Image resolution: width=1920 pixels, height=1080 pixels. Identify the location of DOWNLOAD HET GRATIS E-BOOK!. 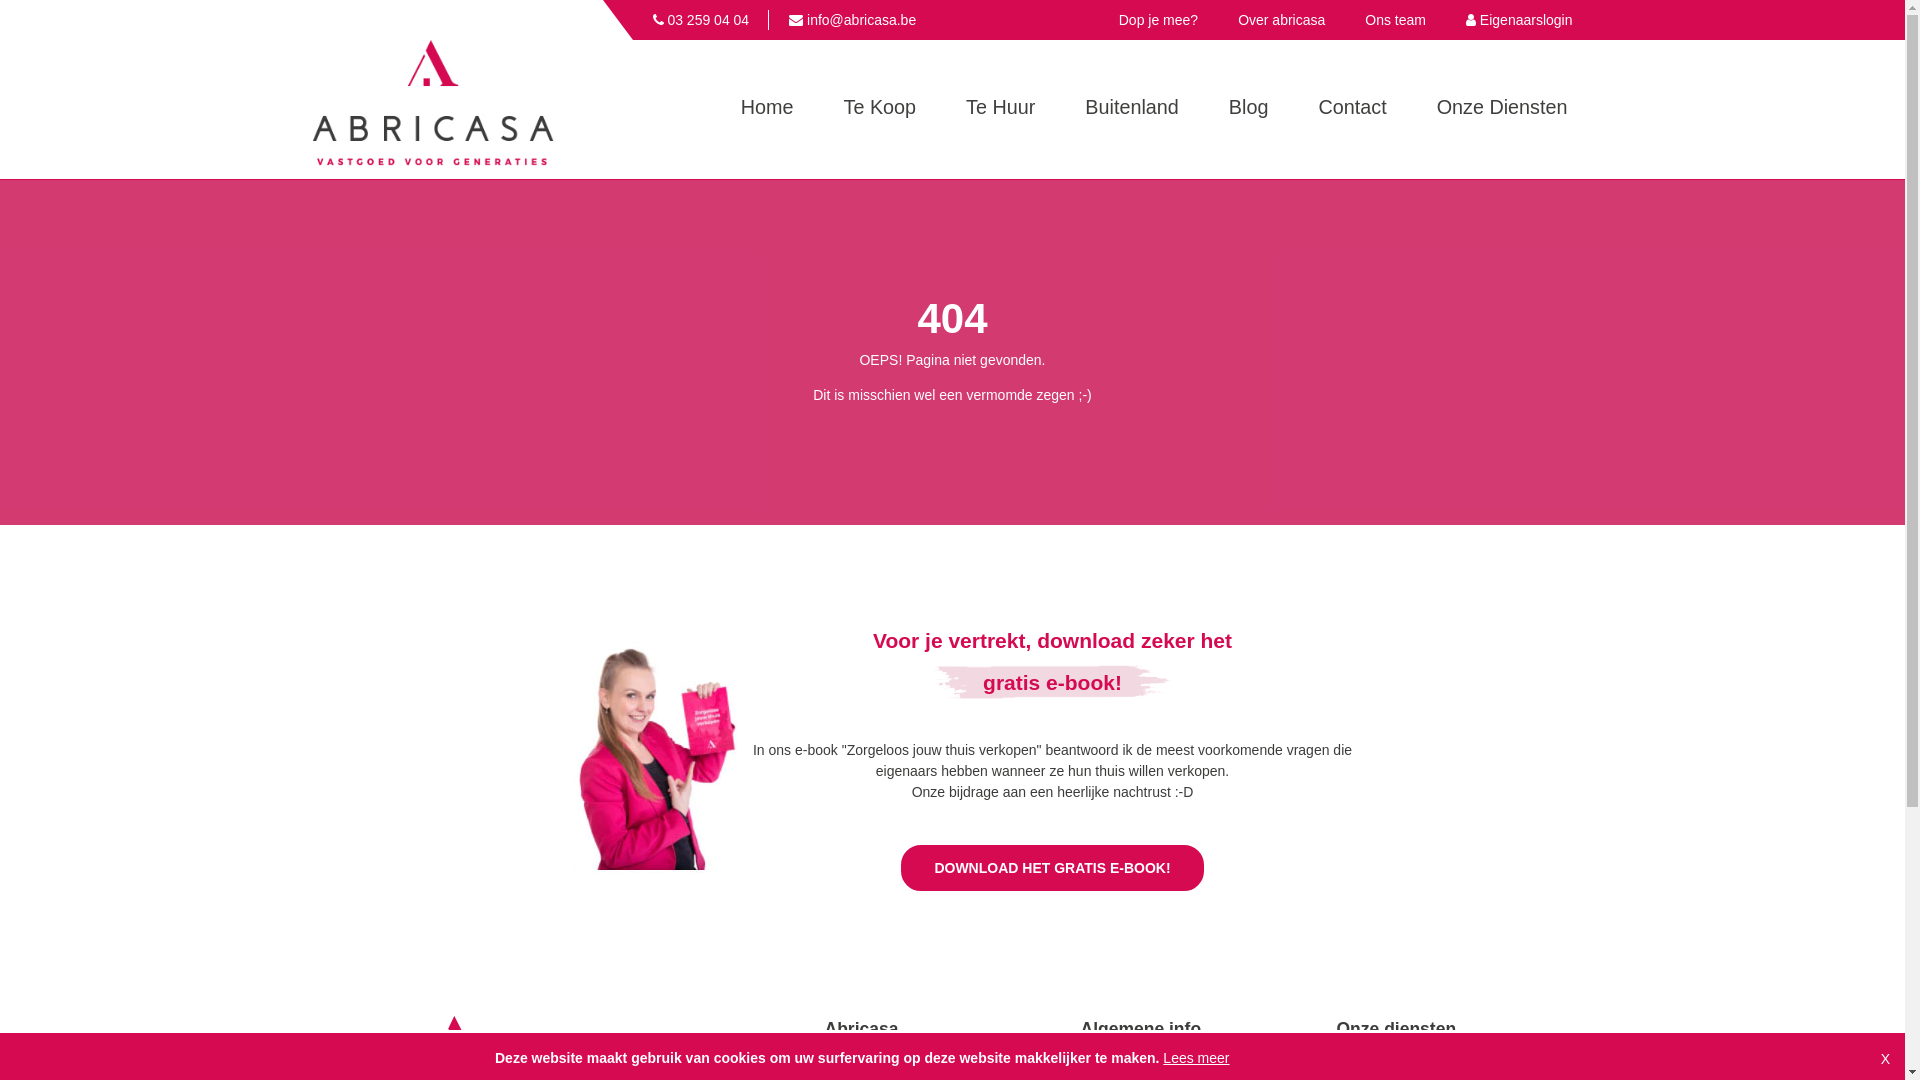
(1052, 868).